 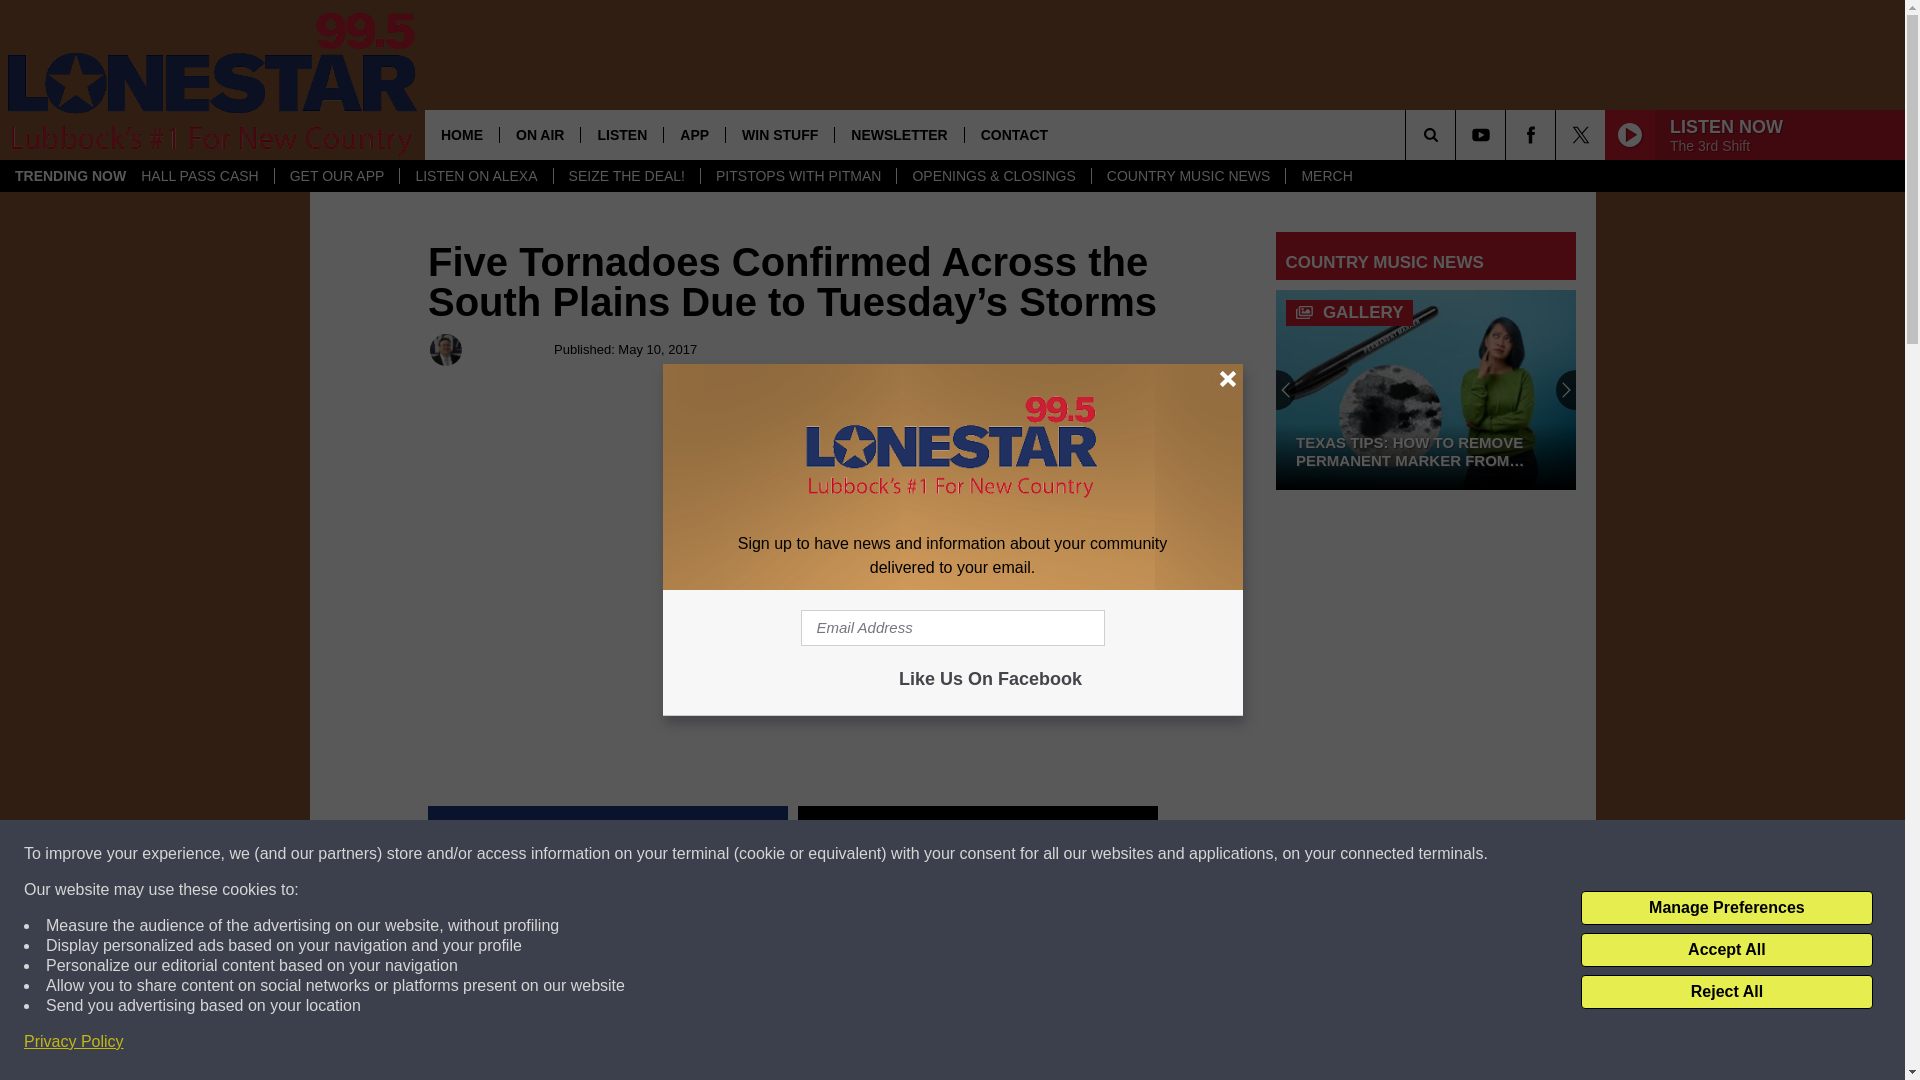 What do you see at coordinates (608, 830) in the screenshot?
I see `Share on Facebook` at bounding box center [608, 830].